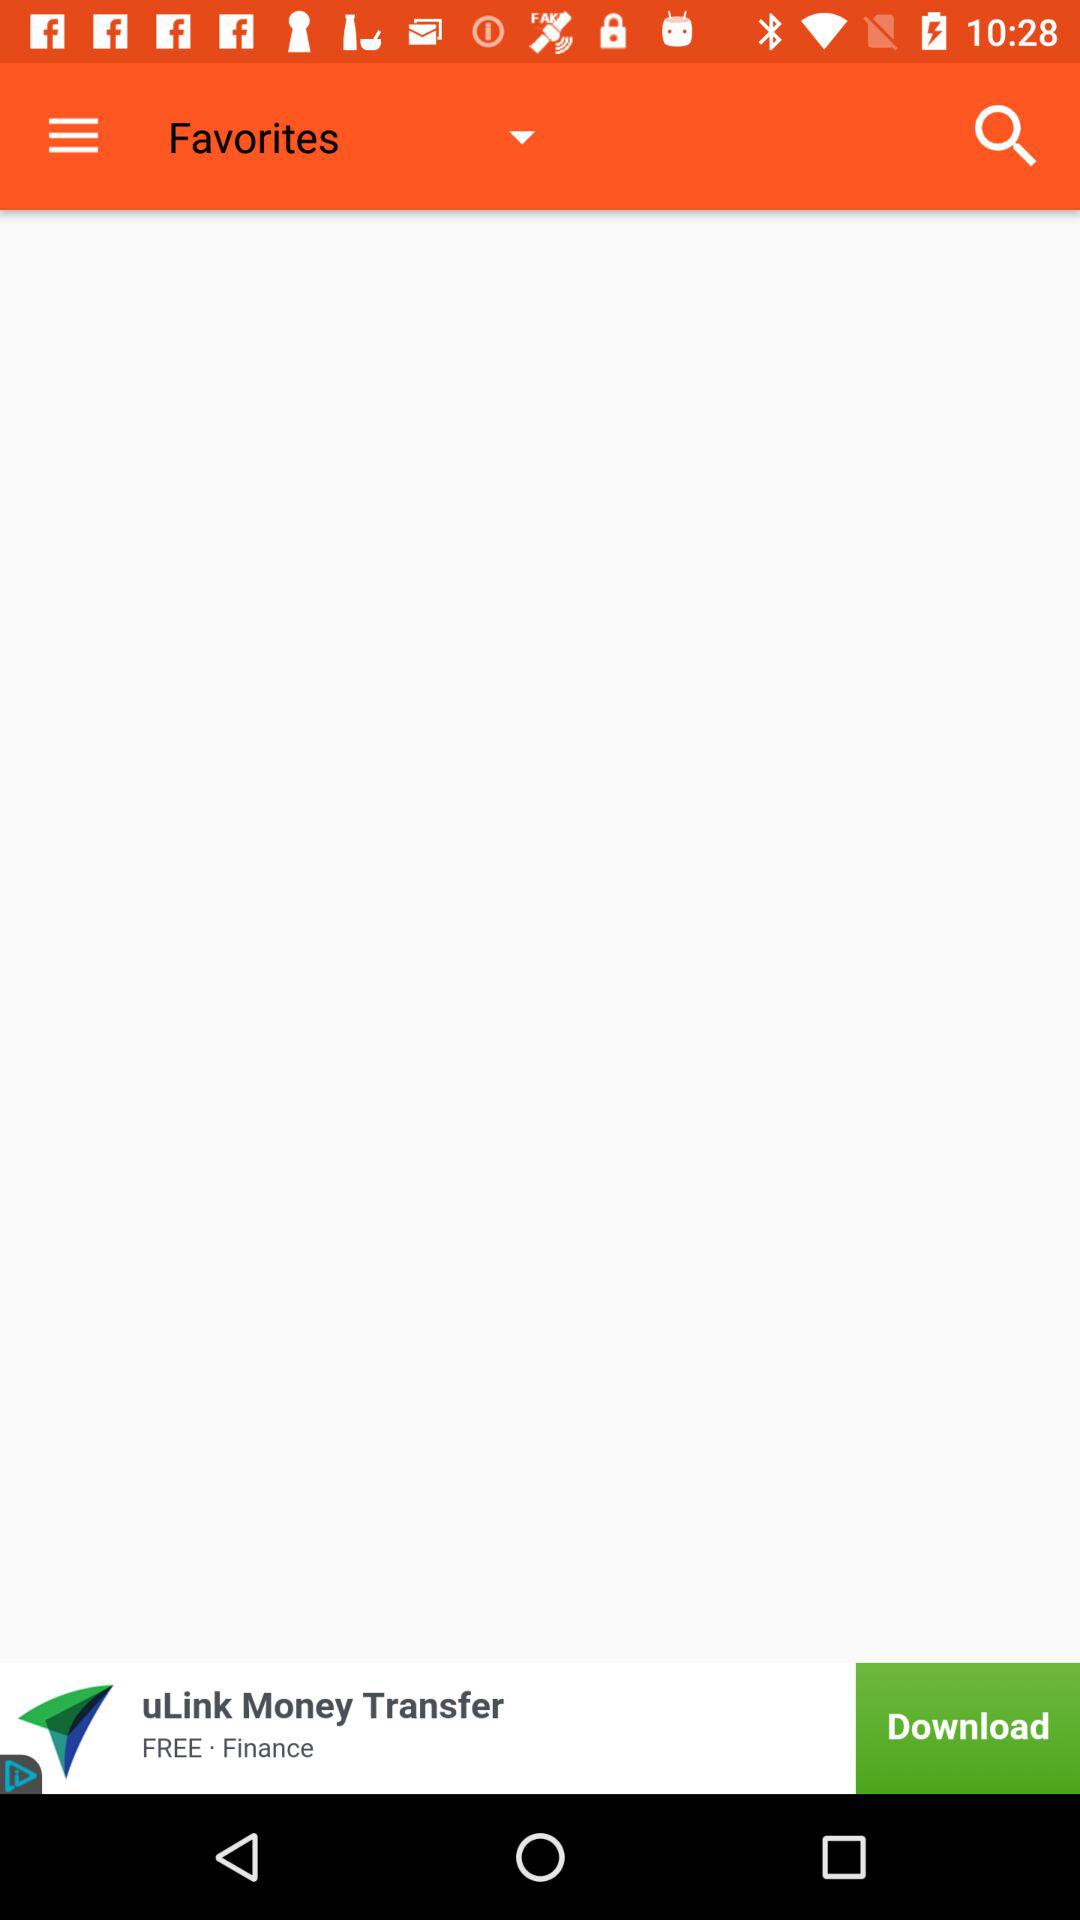  I want to click on app advertisement, so click(540, 1728).